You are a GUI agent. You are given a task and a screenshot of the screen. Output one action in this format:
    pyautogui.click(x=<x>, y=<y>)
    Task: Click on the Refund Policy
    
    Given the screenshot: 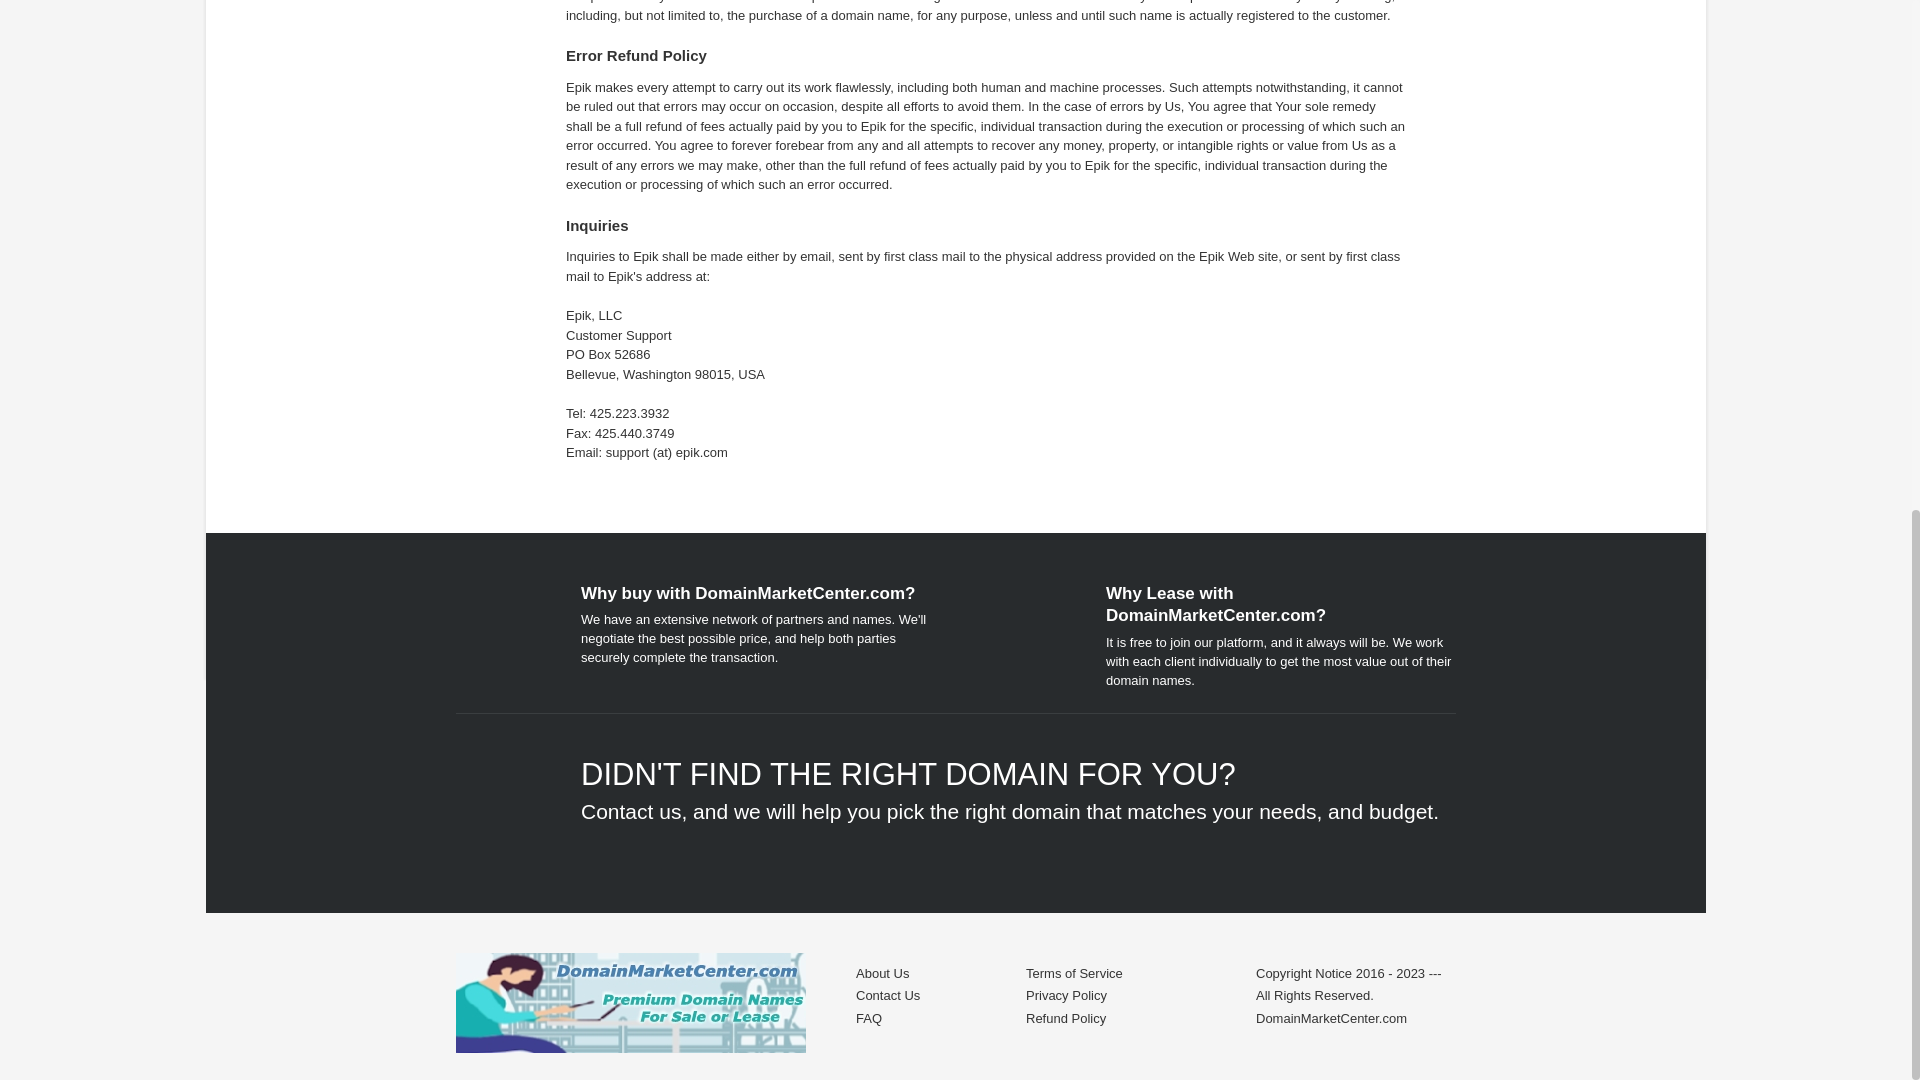 What is the action you would take?
    pyautogui.click(x=1065, y=1018)
    